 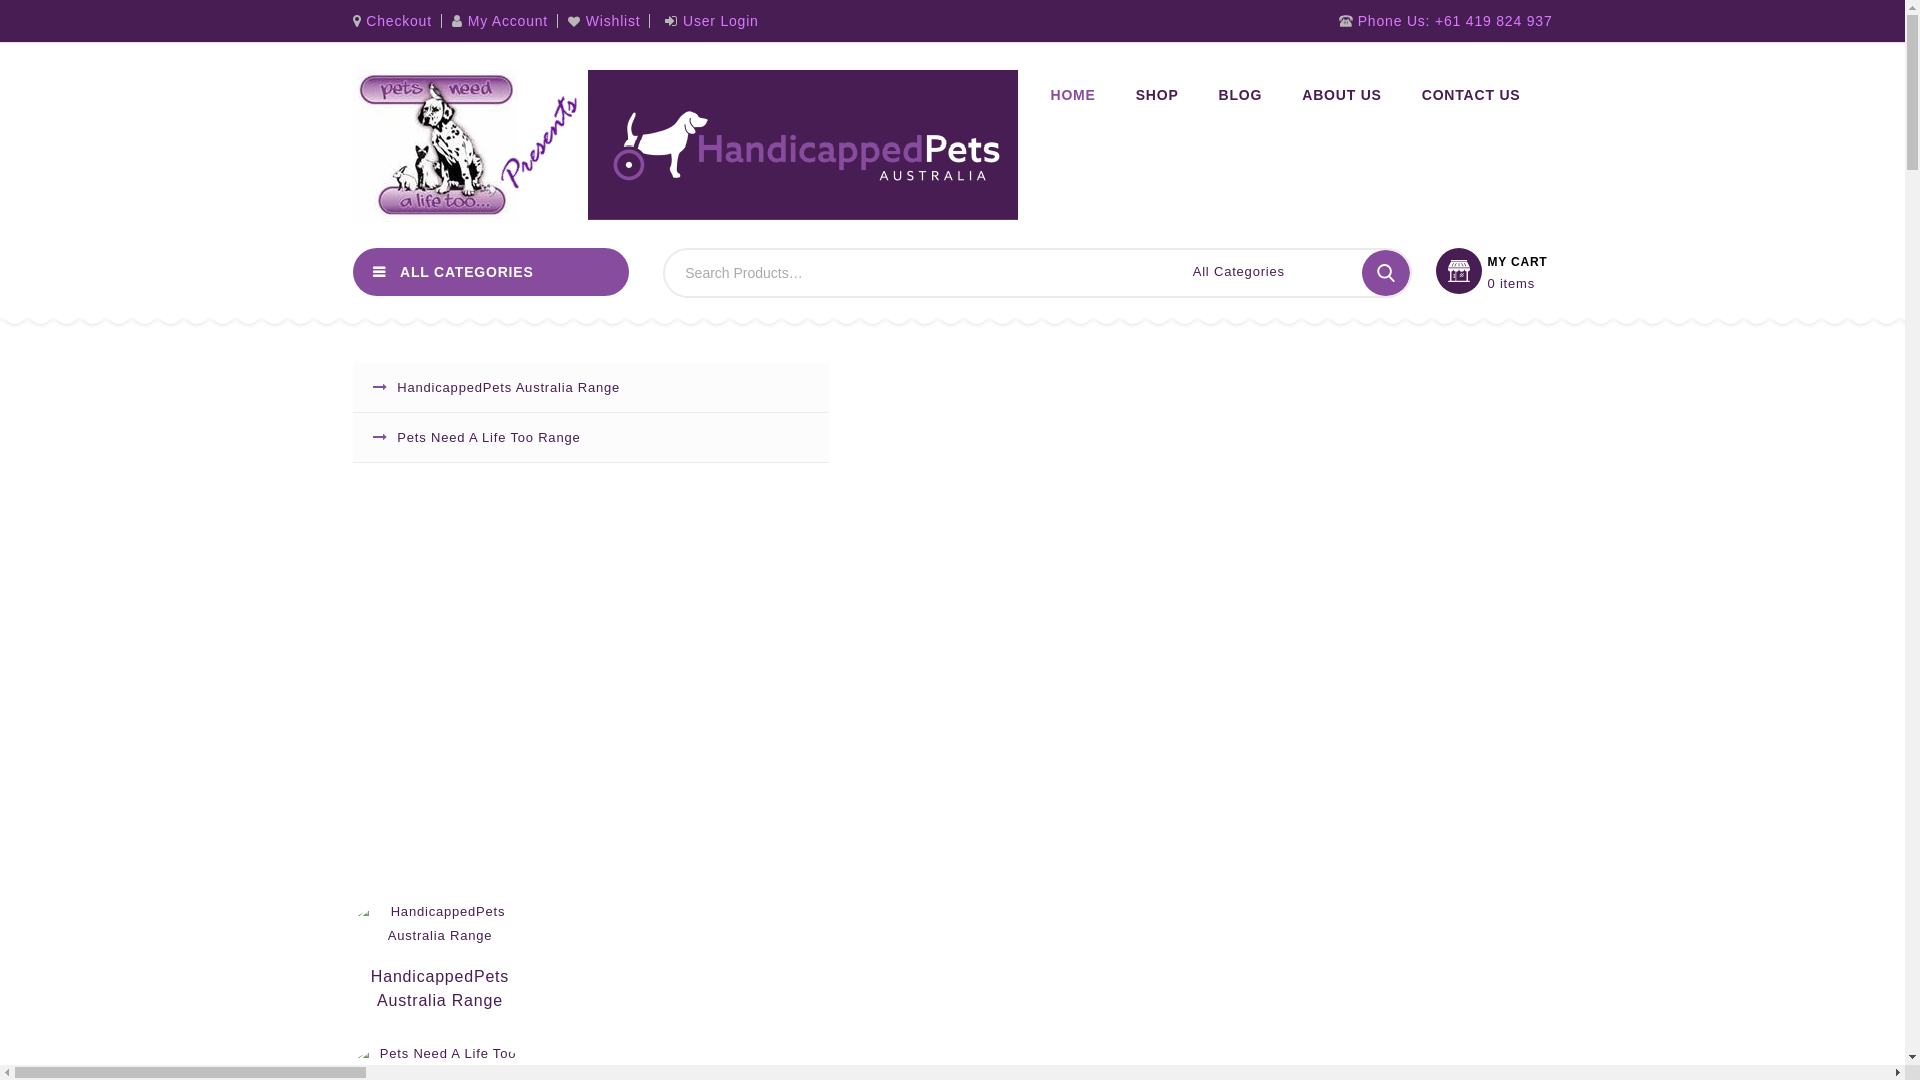 I want to click on HandicappedPets Australia Range, so click(x=590, y=388).